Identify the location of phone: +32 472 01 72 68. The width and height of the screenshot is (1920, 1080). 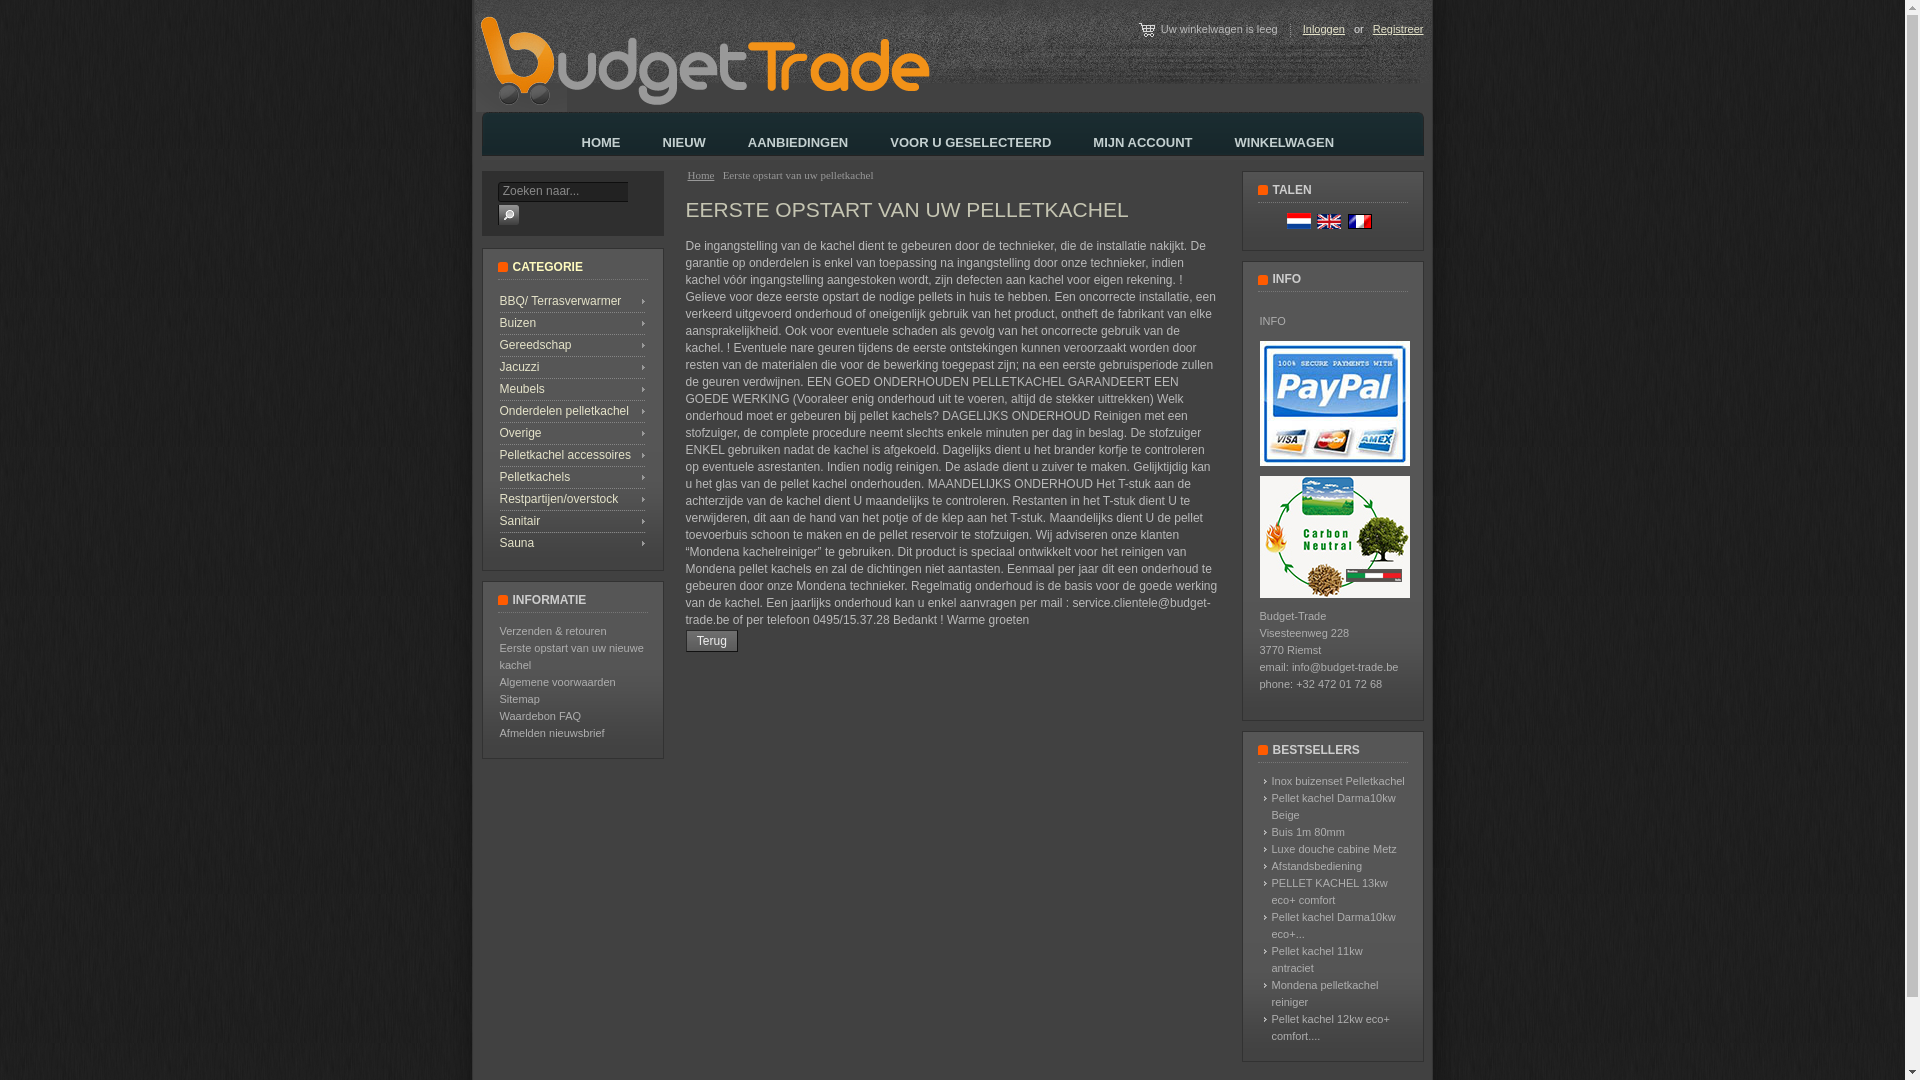
(1322, 684).